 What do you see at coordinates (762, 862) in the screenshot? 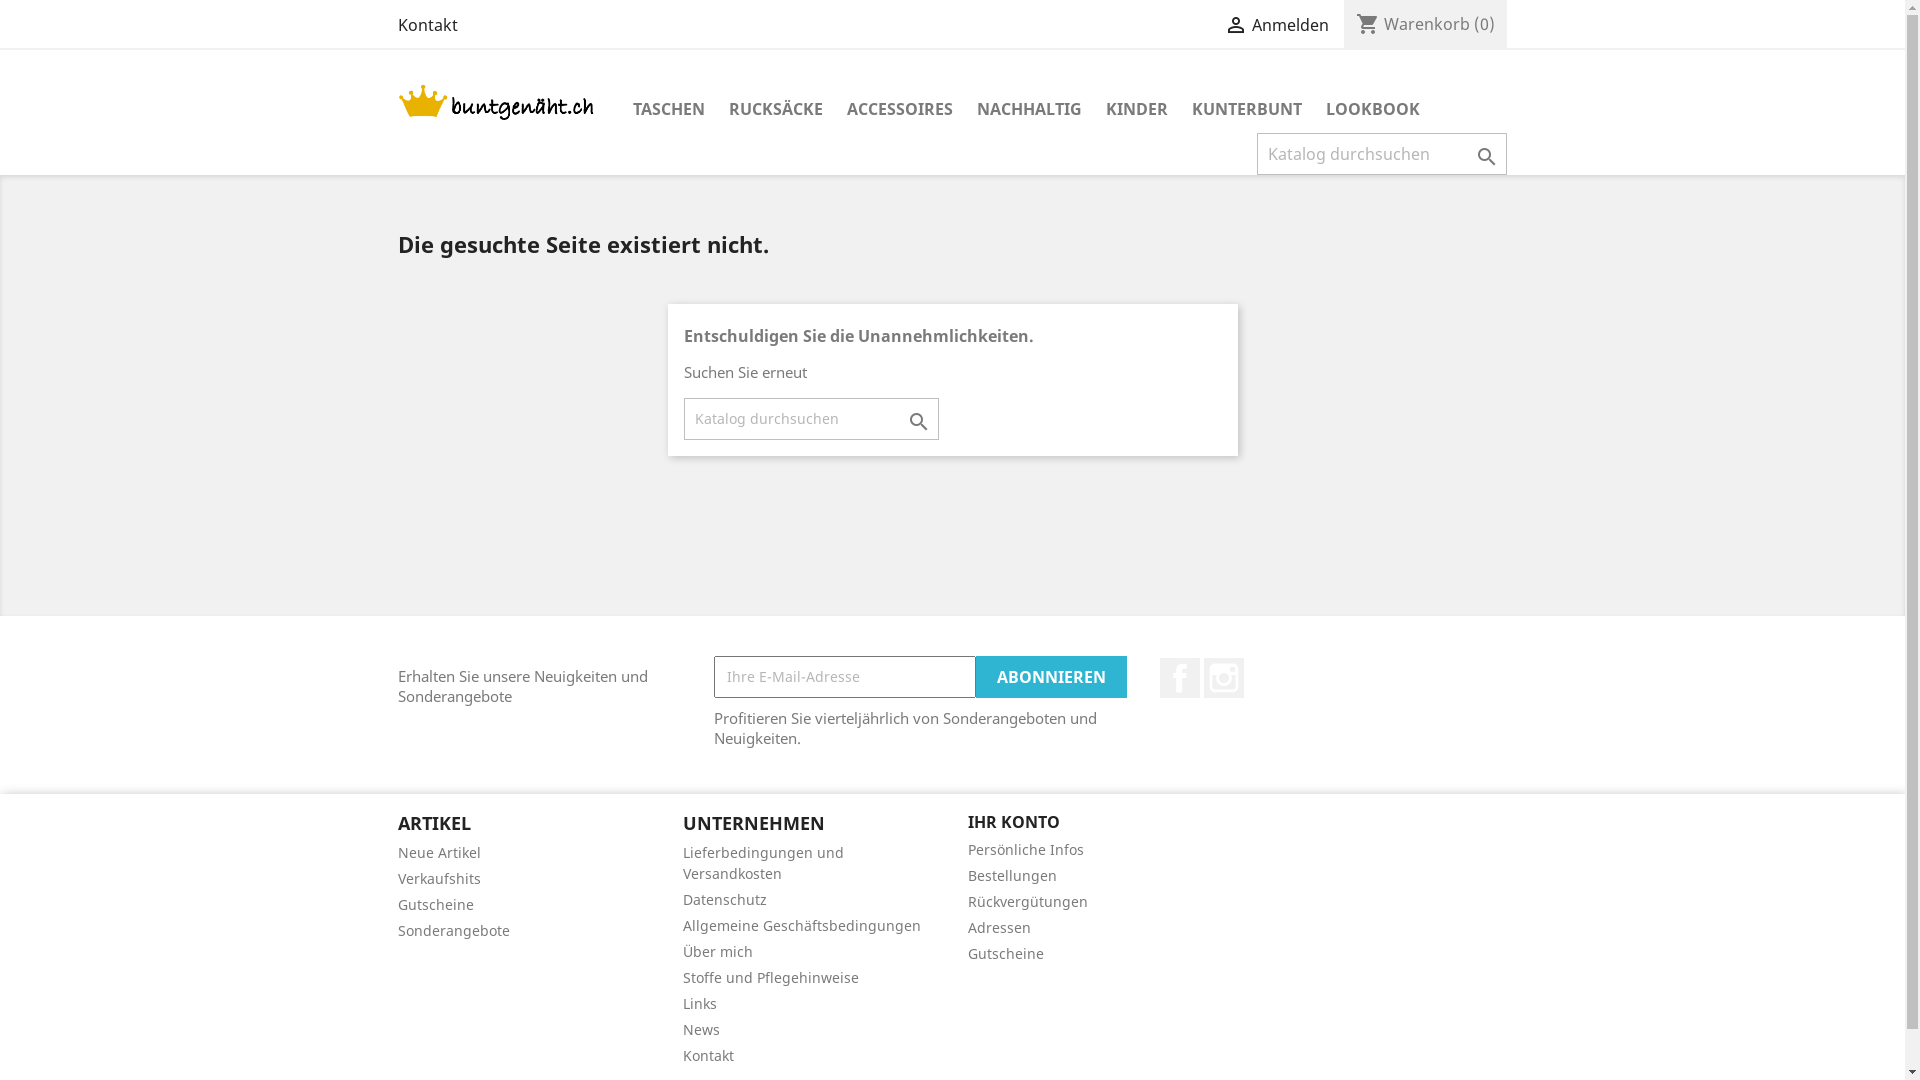
I see `Lieferbedingungen und Versandkosten` at bounding box center [762, 862].